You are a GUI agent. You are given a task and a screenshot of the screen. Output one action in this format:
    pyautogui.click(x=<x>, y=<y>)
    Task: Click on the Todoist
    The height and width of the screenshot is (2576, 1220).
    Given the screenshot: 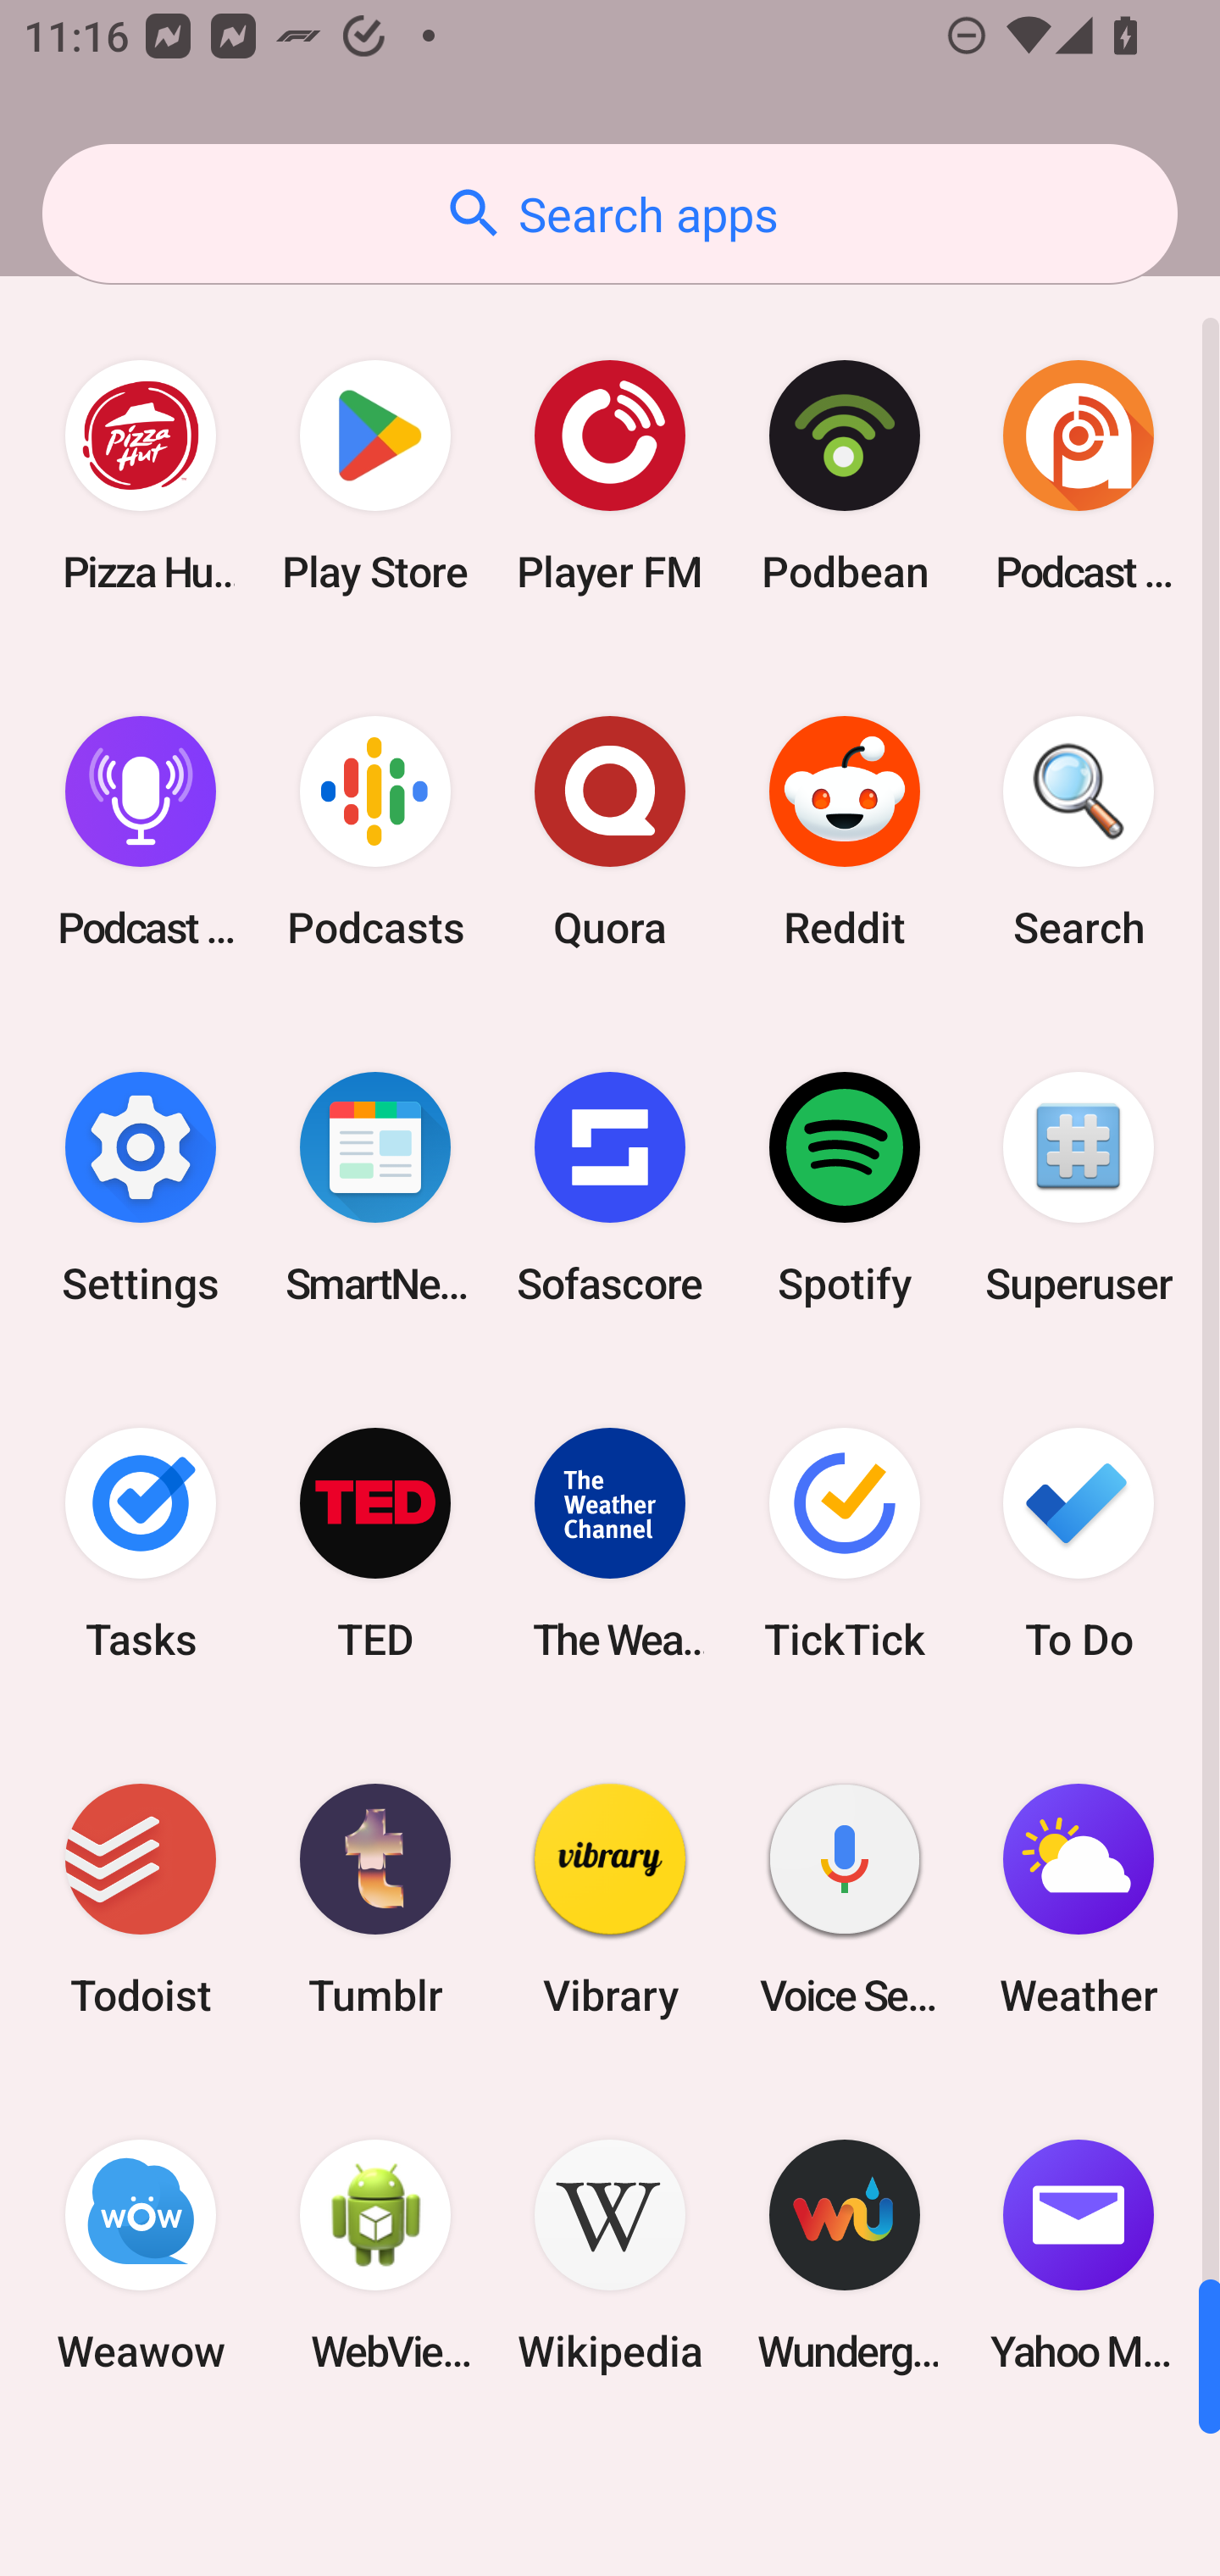 What is the action you would take?
    pyautogui.click(x=141, y=1900)
    